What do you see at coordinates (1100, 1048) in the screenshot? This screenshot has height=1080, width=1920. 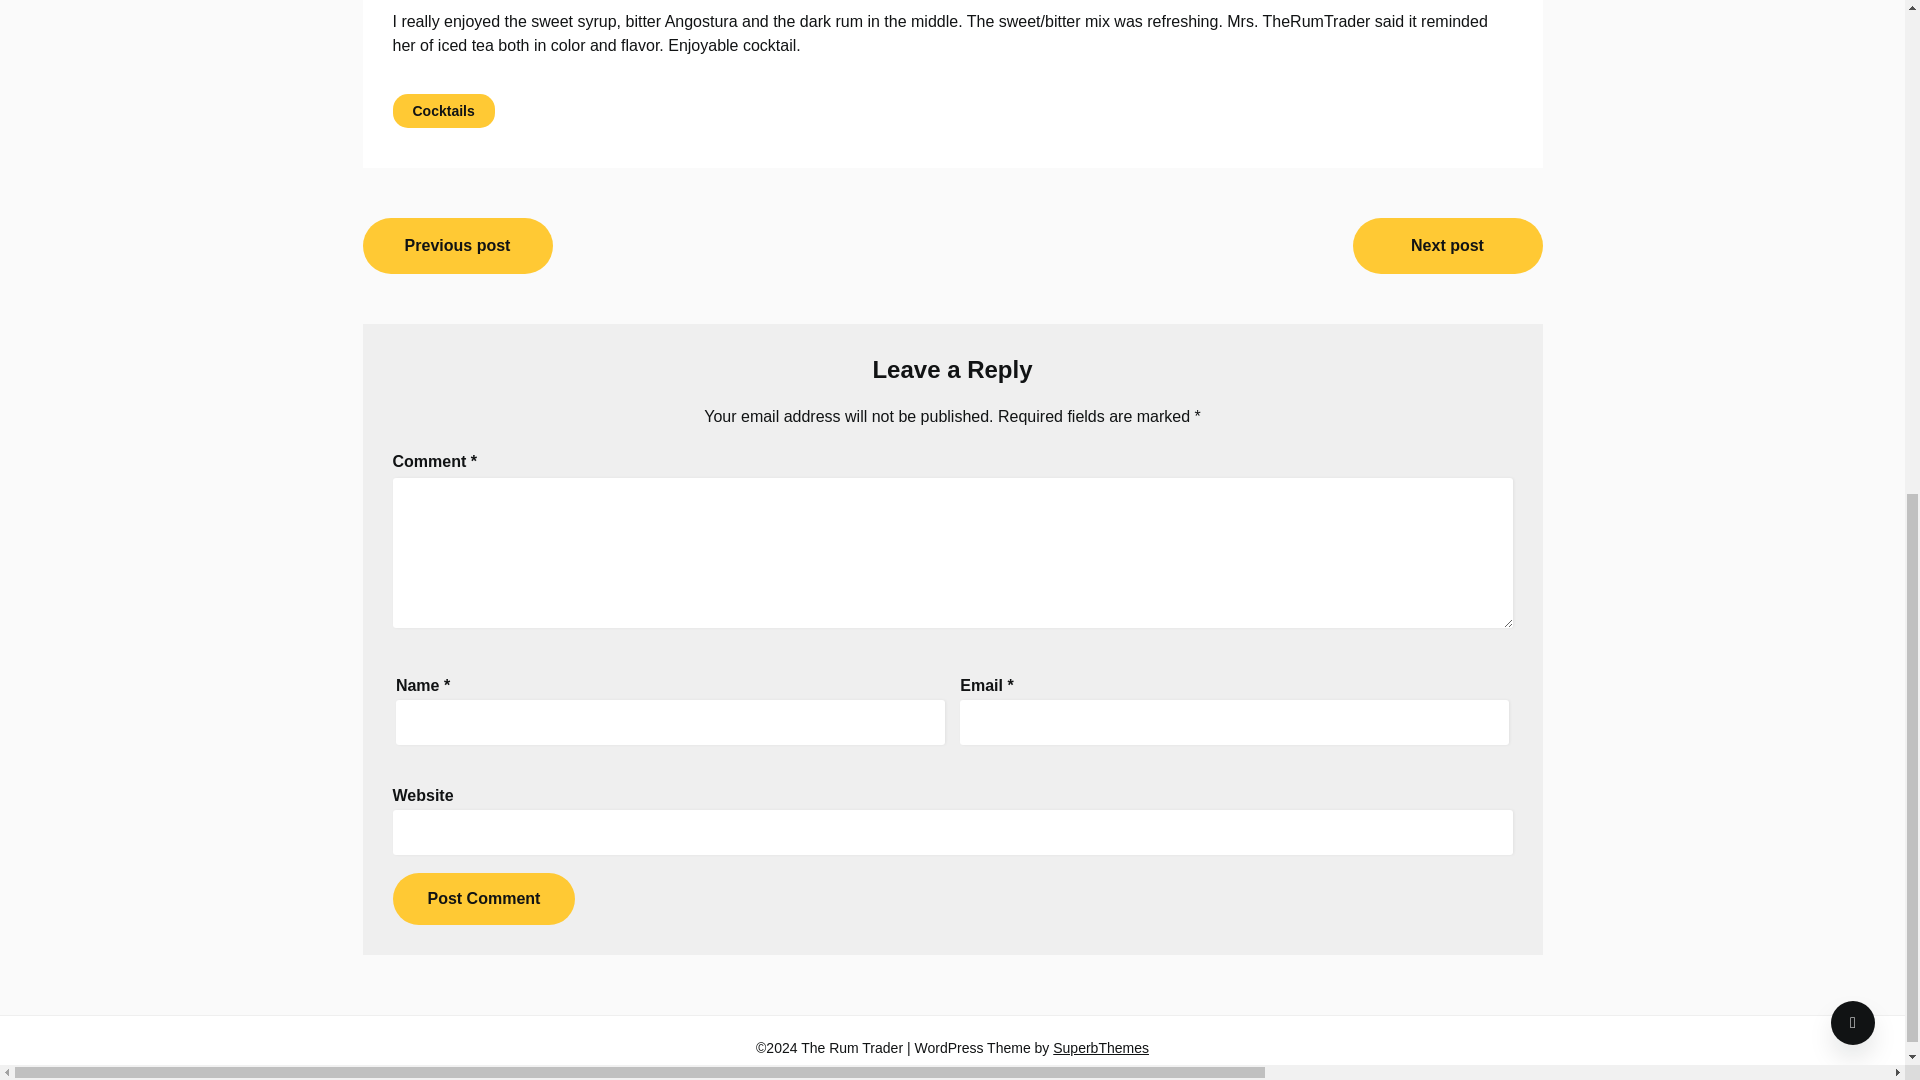 I see `SuperbThemes` at bounding box center [1100, 1048].